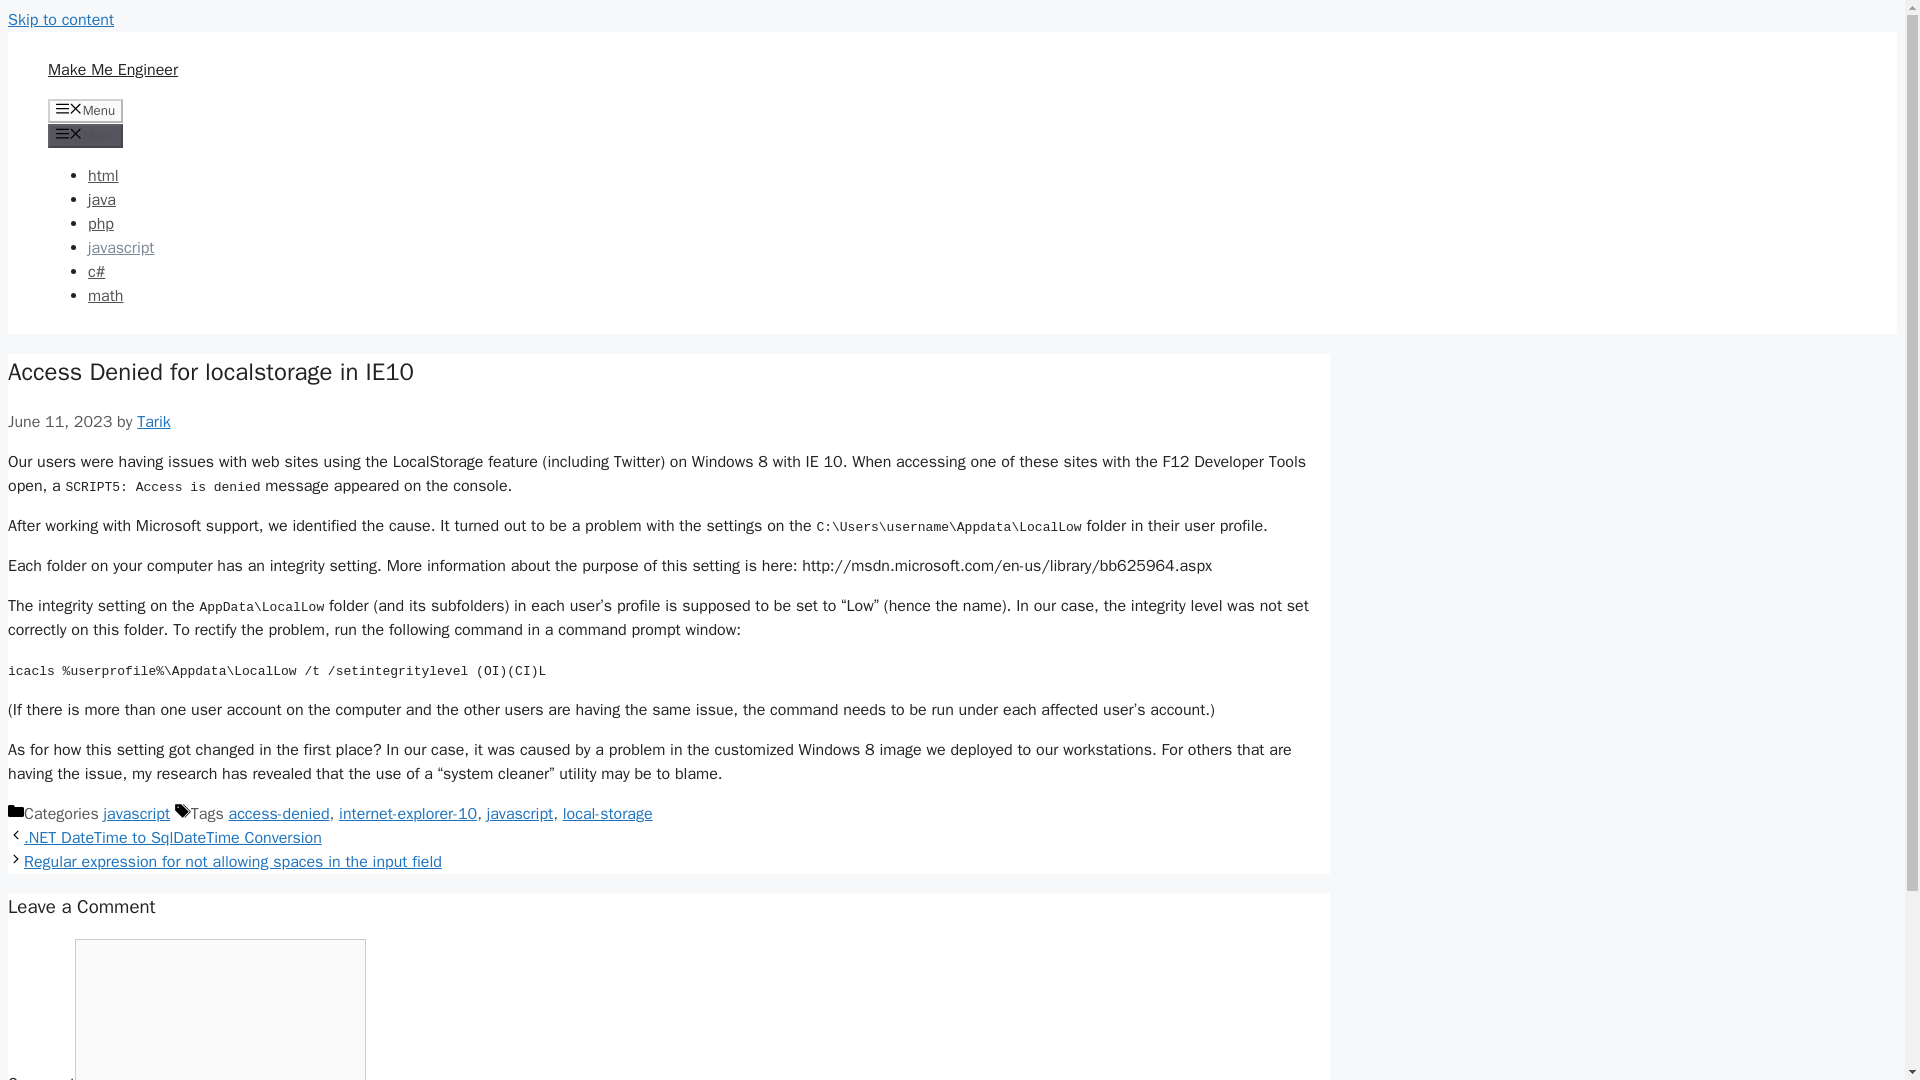 The height and width of the screenshot is (1080, 1920). Describe the element at coordinates (85, 136) in the screenshot. I see `Menu` at that location.